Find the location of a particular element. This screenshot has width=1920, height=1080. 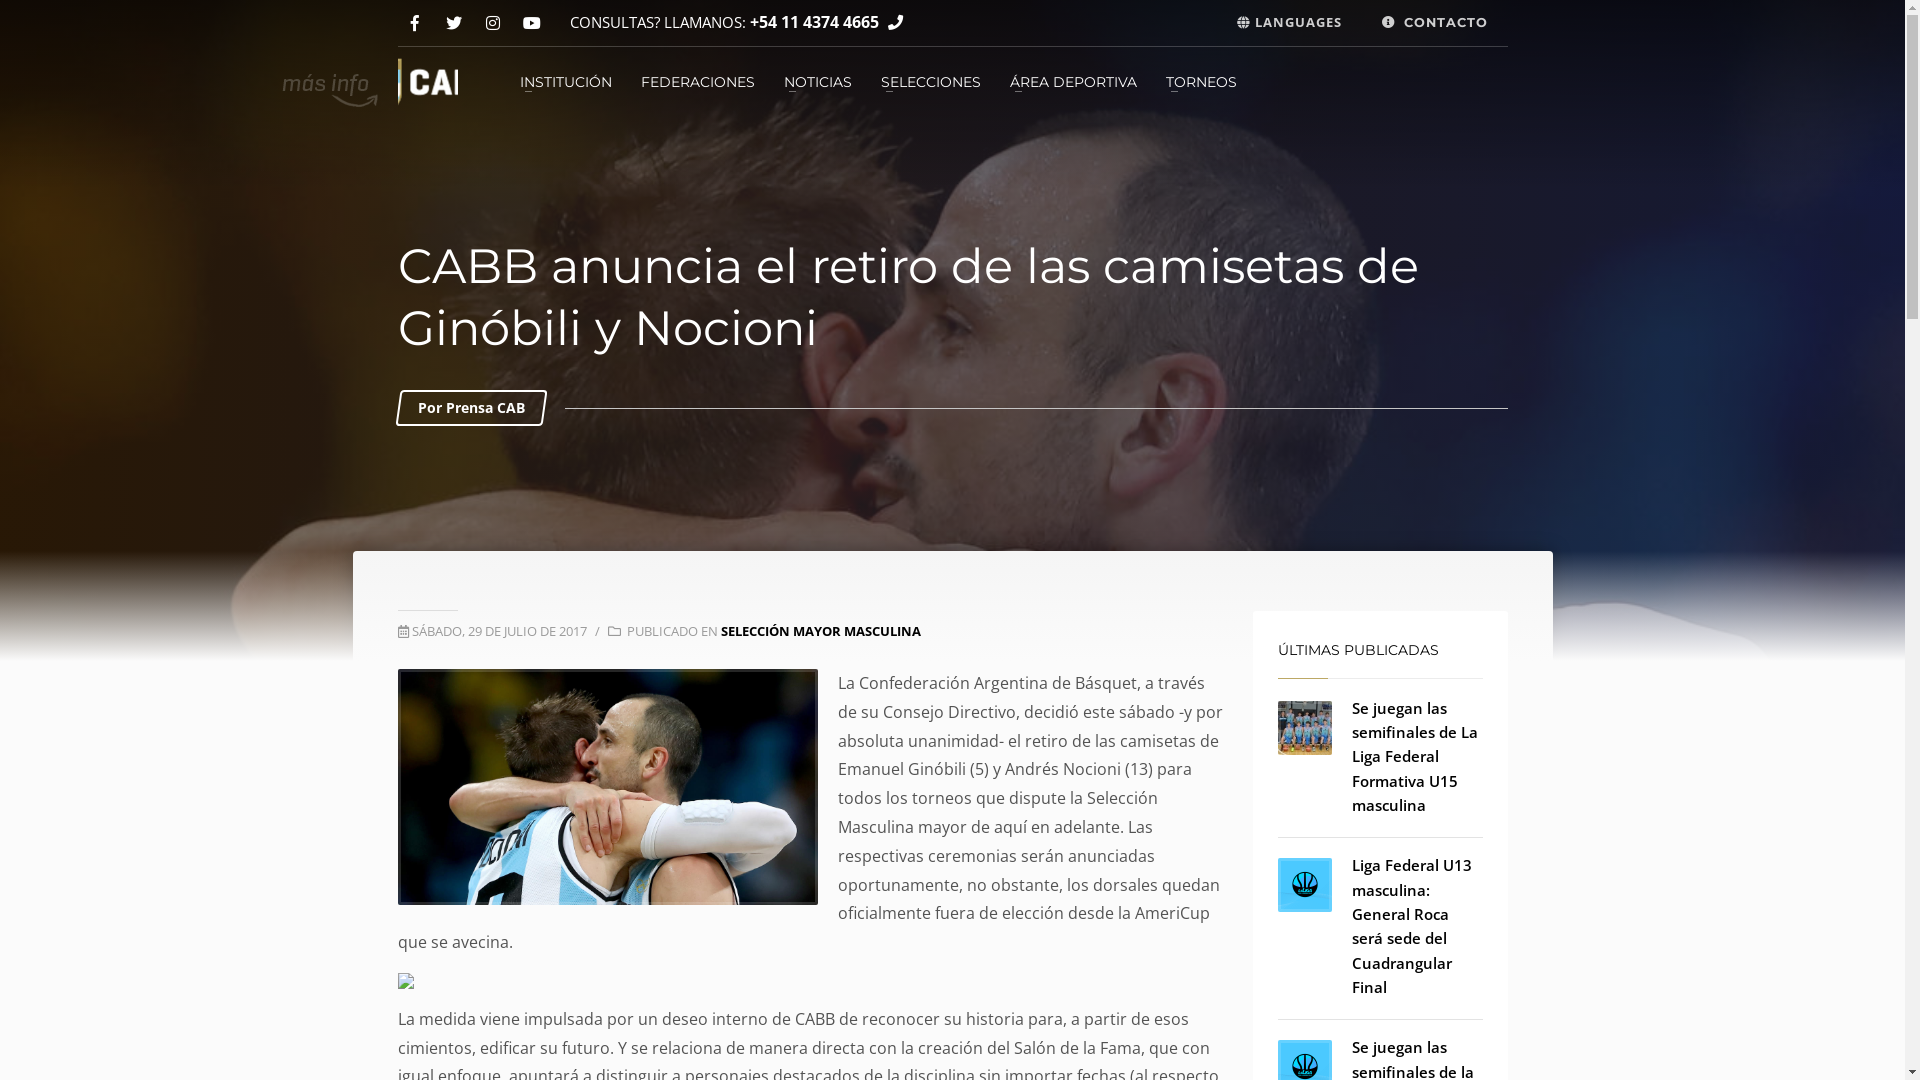

+54 11 4374 4665 is located at coordinates (814, 22).